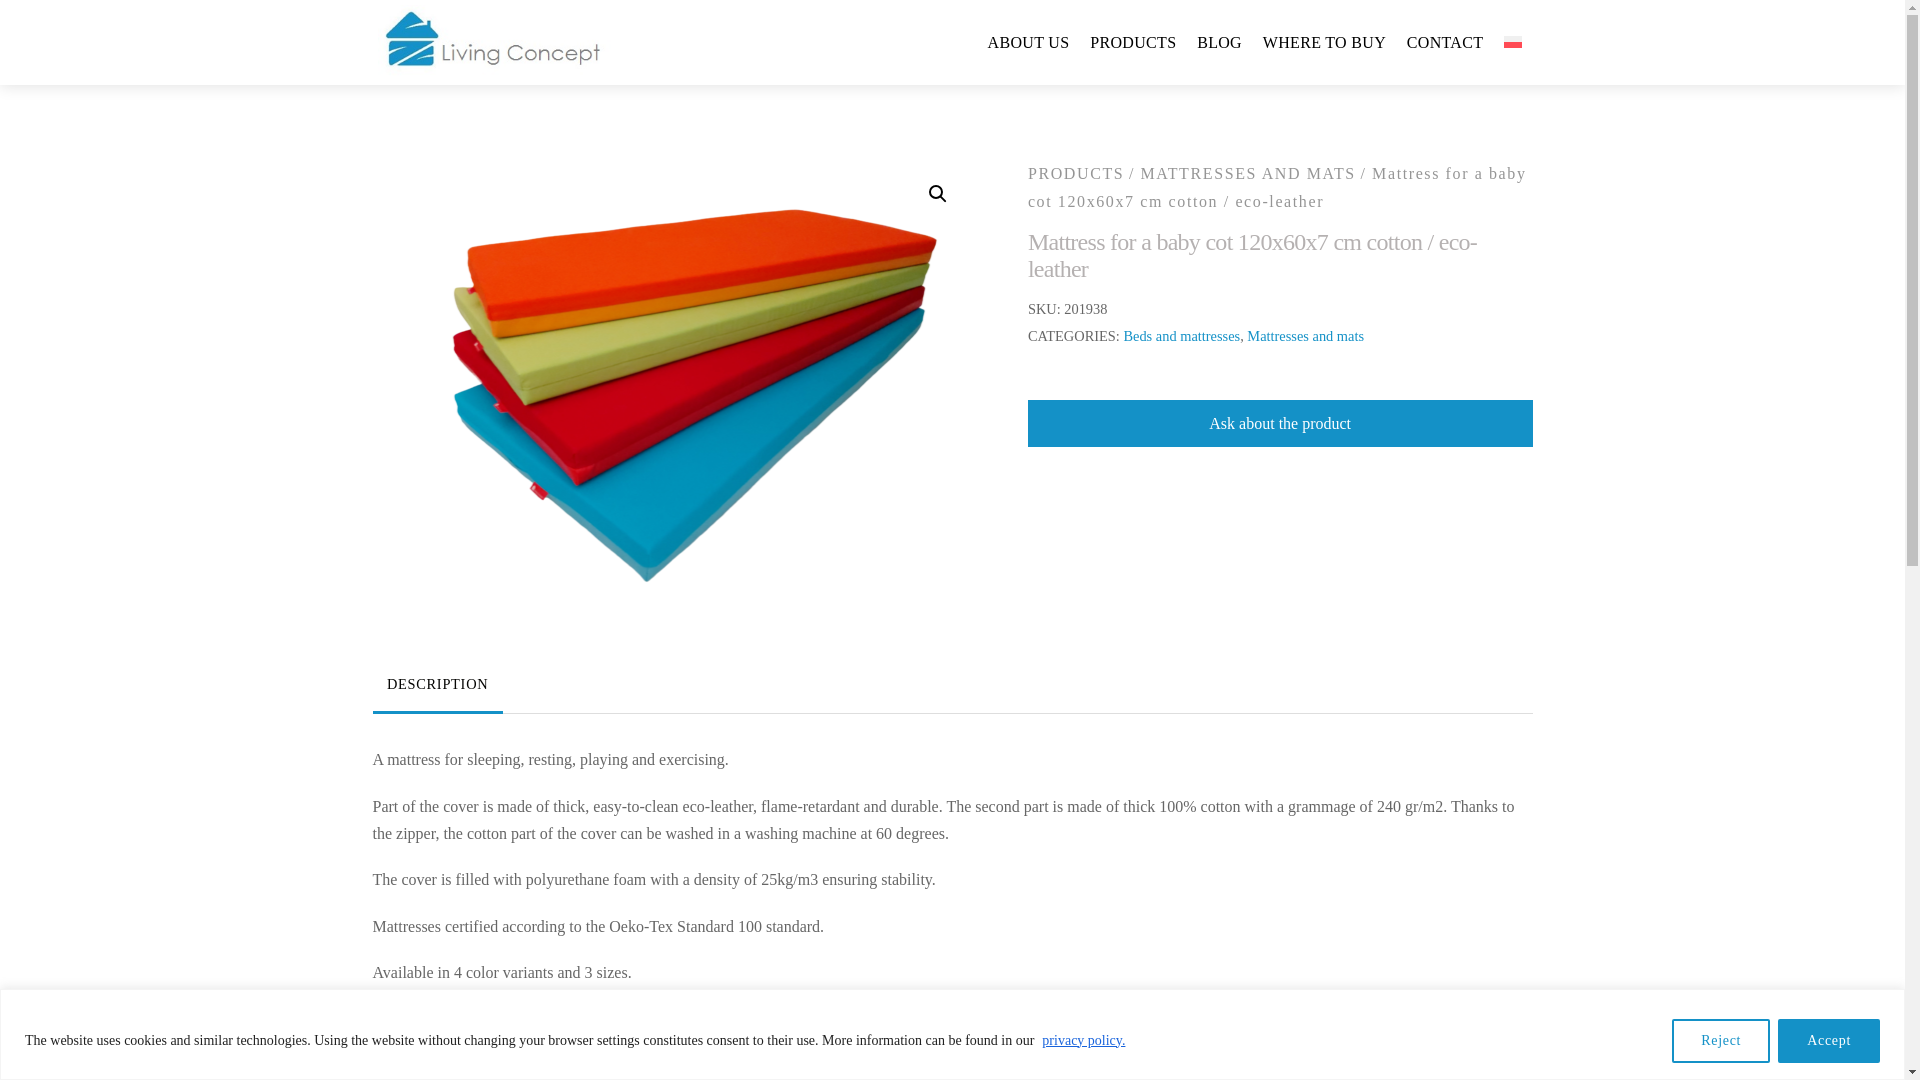 This screenshot has height=1080, width=1920. What do you see at coordinates (1082, 1040) in the screenshot?
I see `privacy policy.` at bounding box center [1082, 1040].